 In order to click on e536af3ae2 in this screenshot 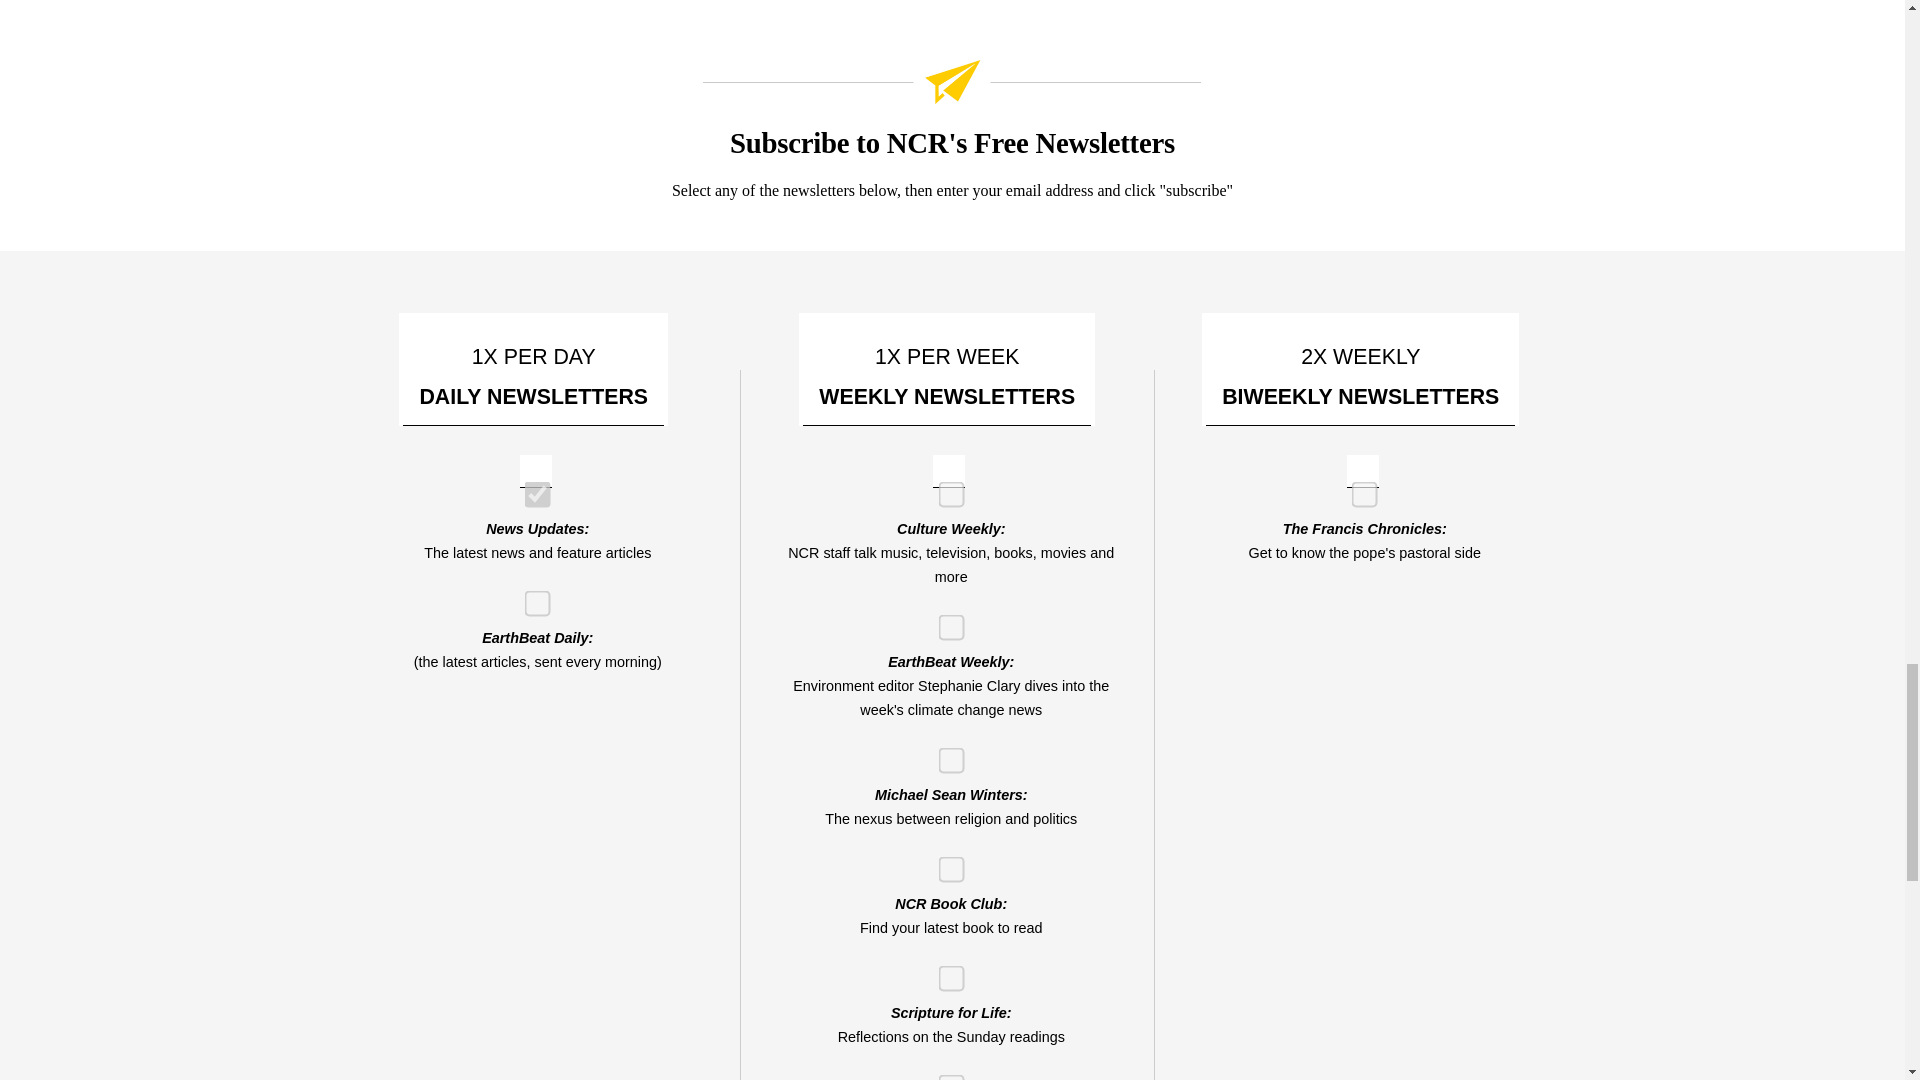, I will do `click(944, 486)`.